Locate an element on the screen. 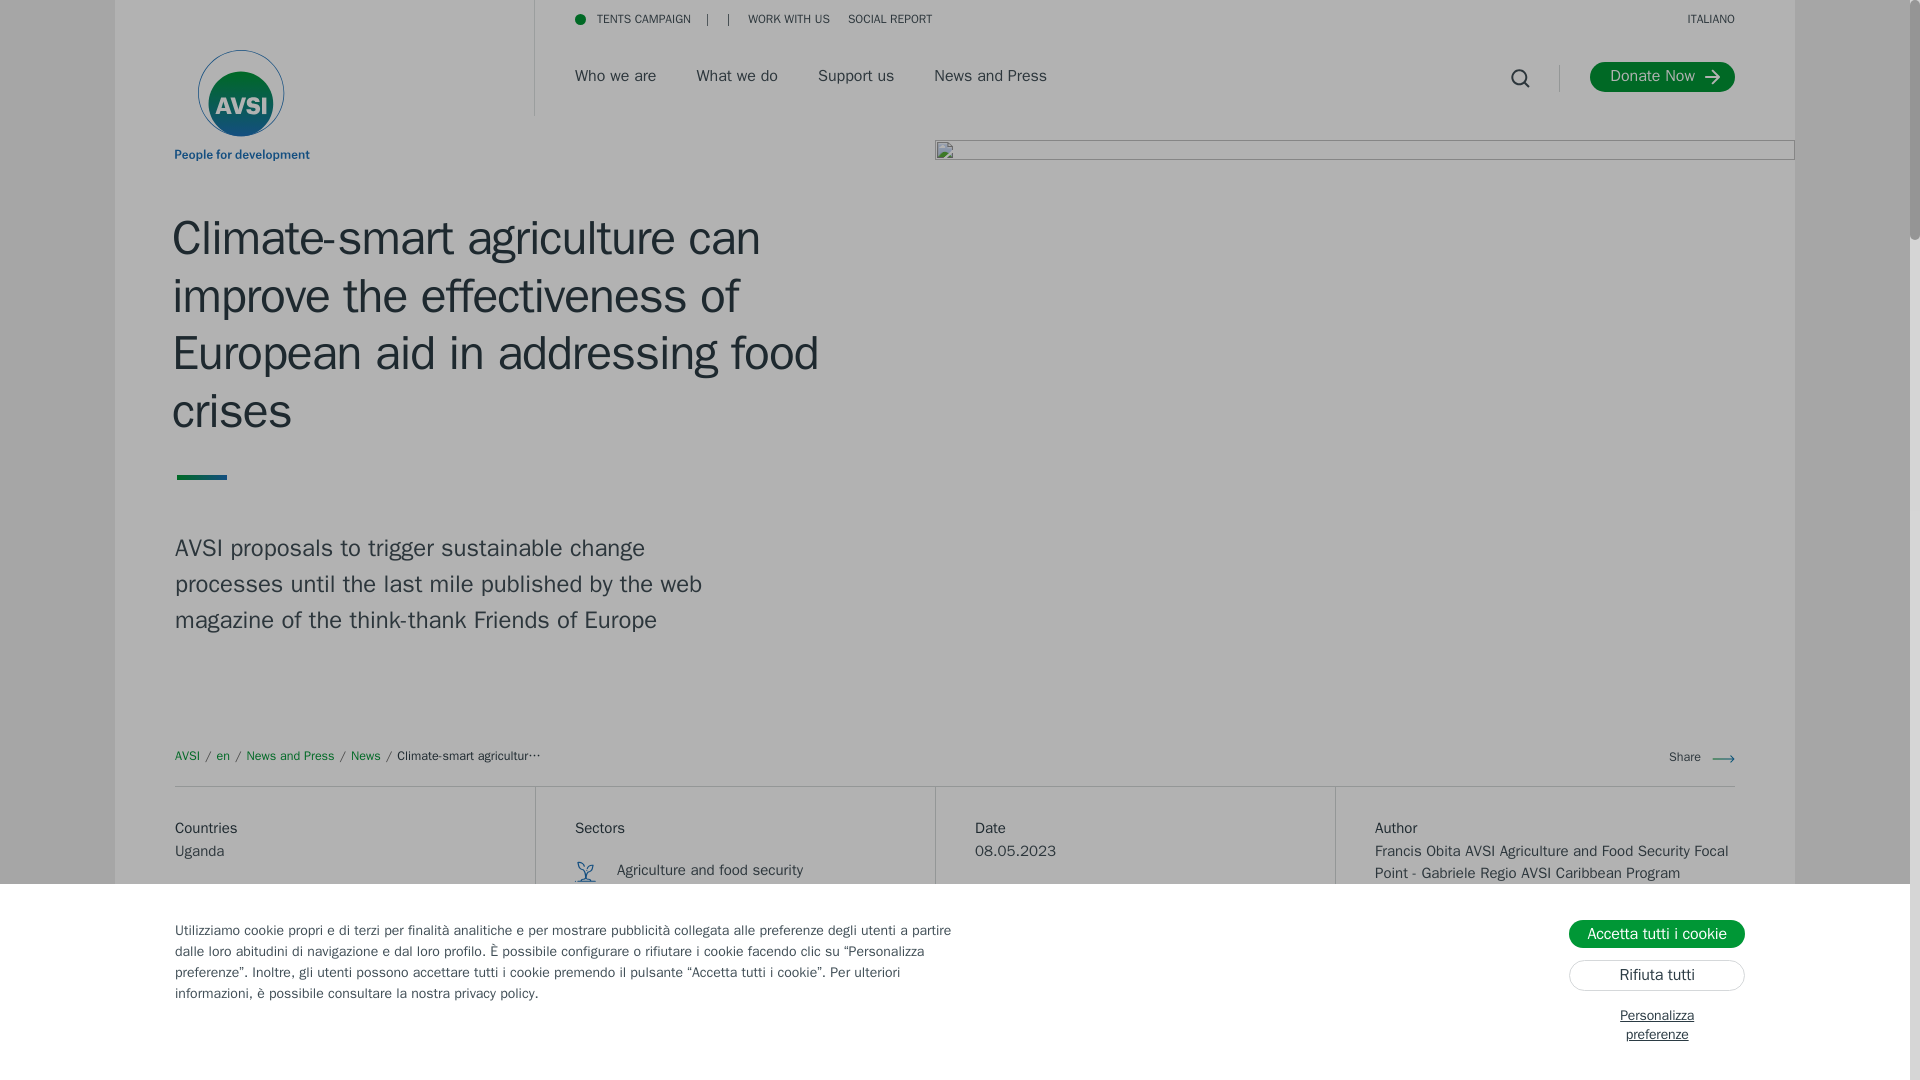 This screenshot has height=1080, width=1920. AVSI is located at coordinates (186, 756).